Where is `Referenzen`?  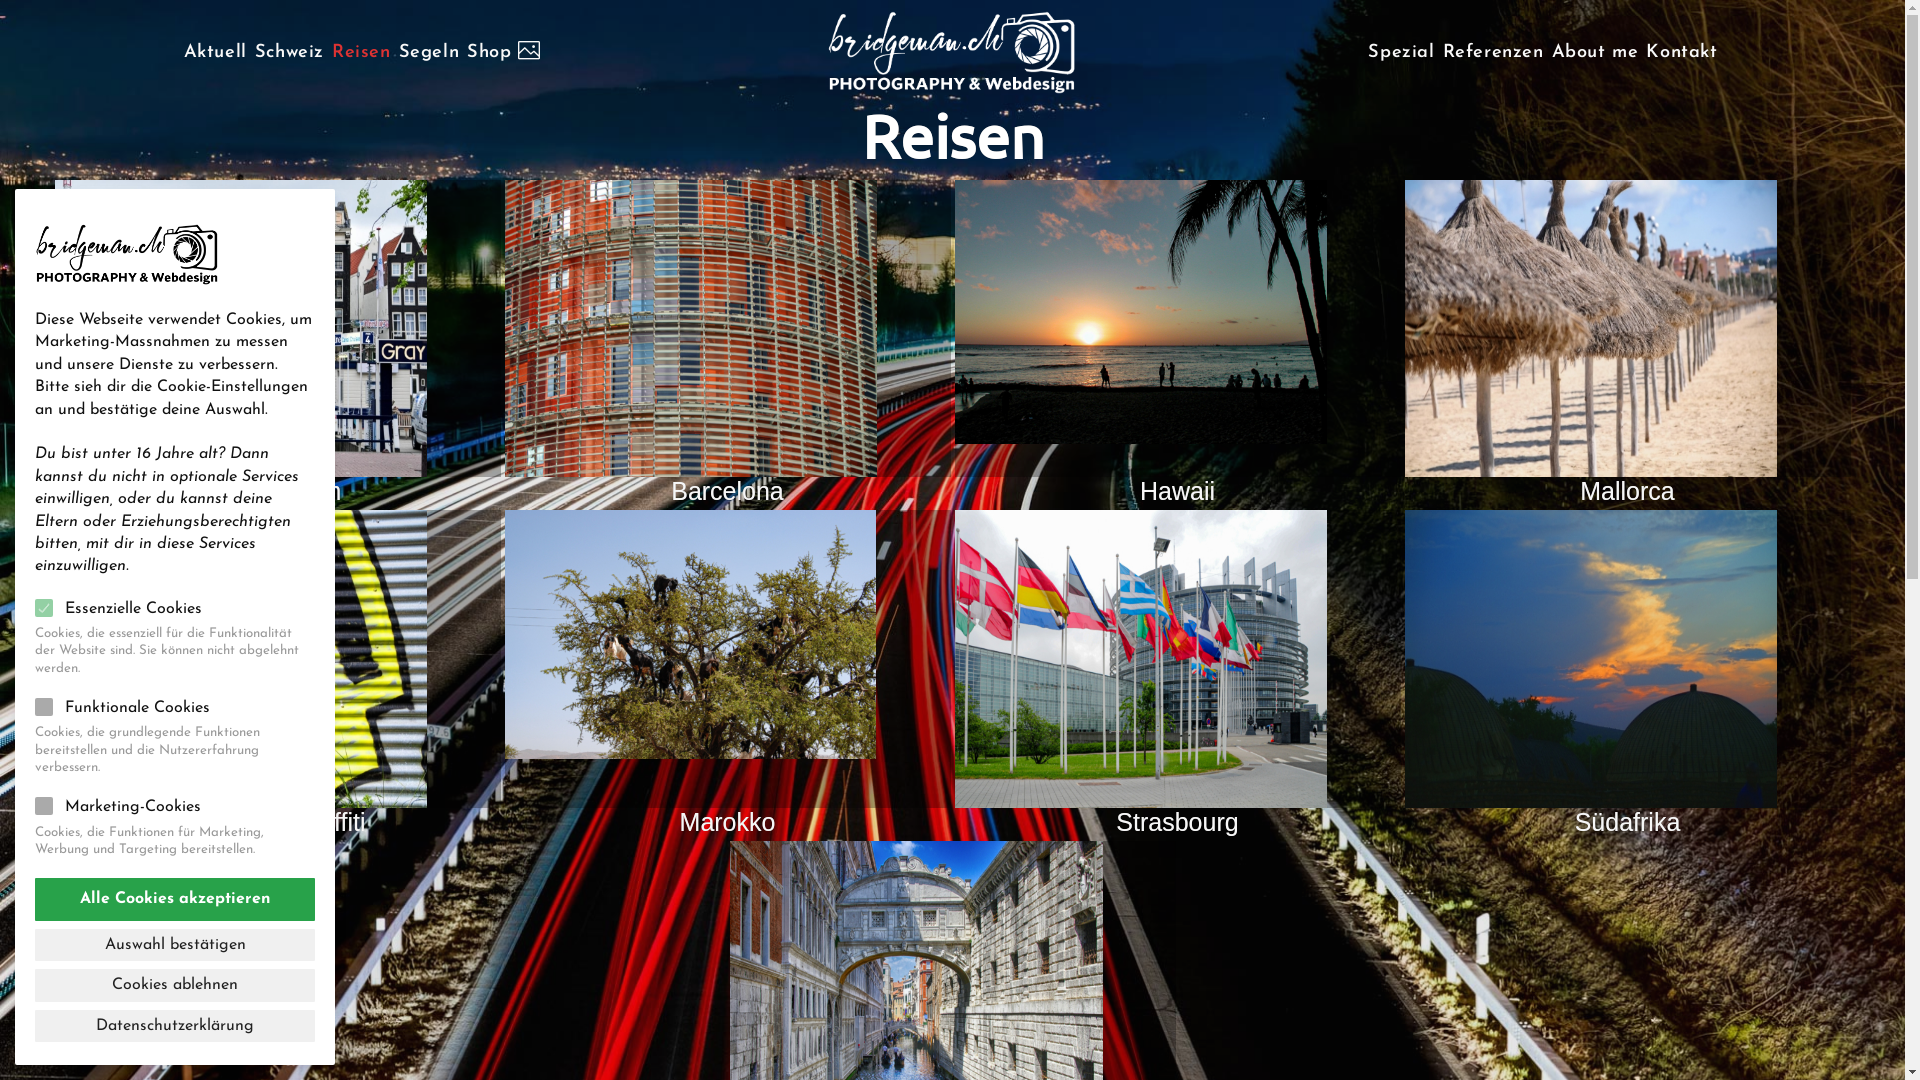
Referenzen is located at coordinates (1494, 52).